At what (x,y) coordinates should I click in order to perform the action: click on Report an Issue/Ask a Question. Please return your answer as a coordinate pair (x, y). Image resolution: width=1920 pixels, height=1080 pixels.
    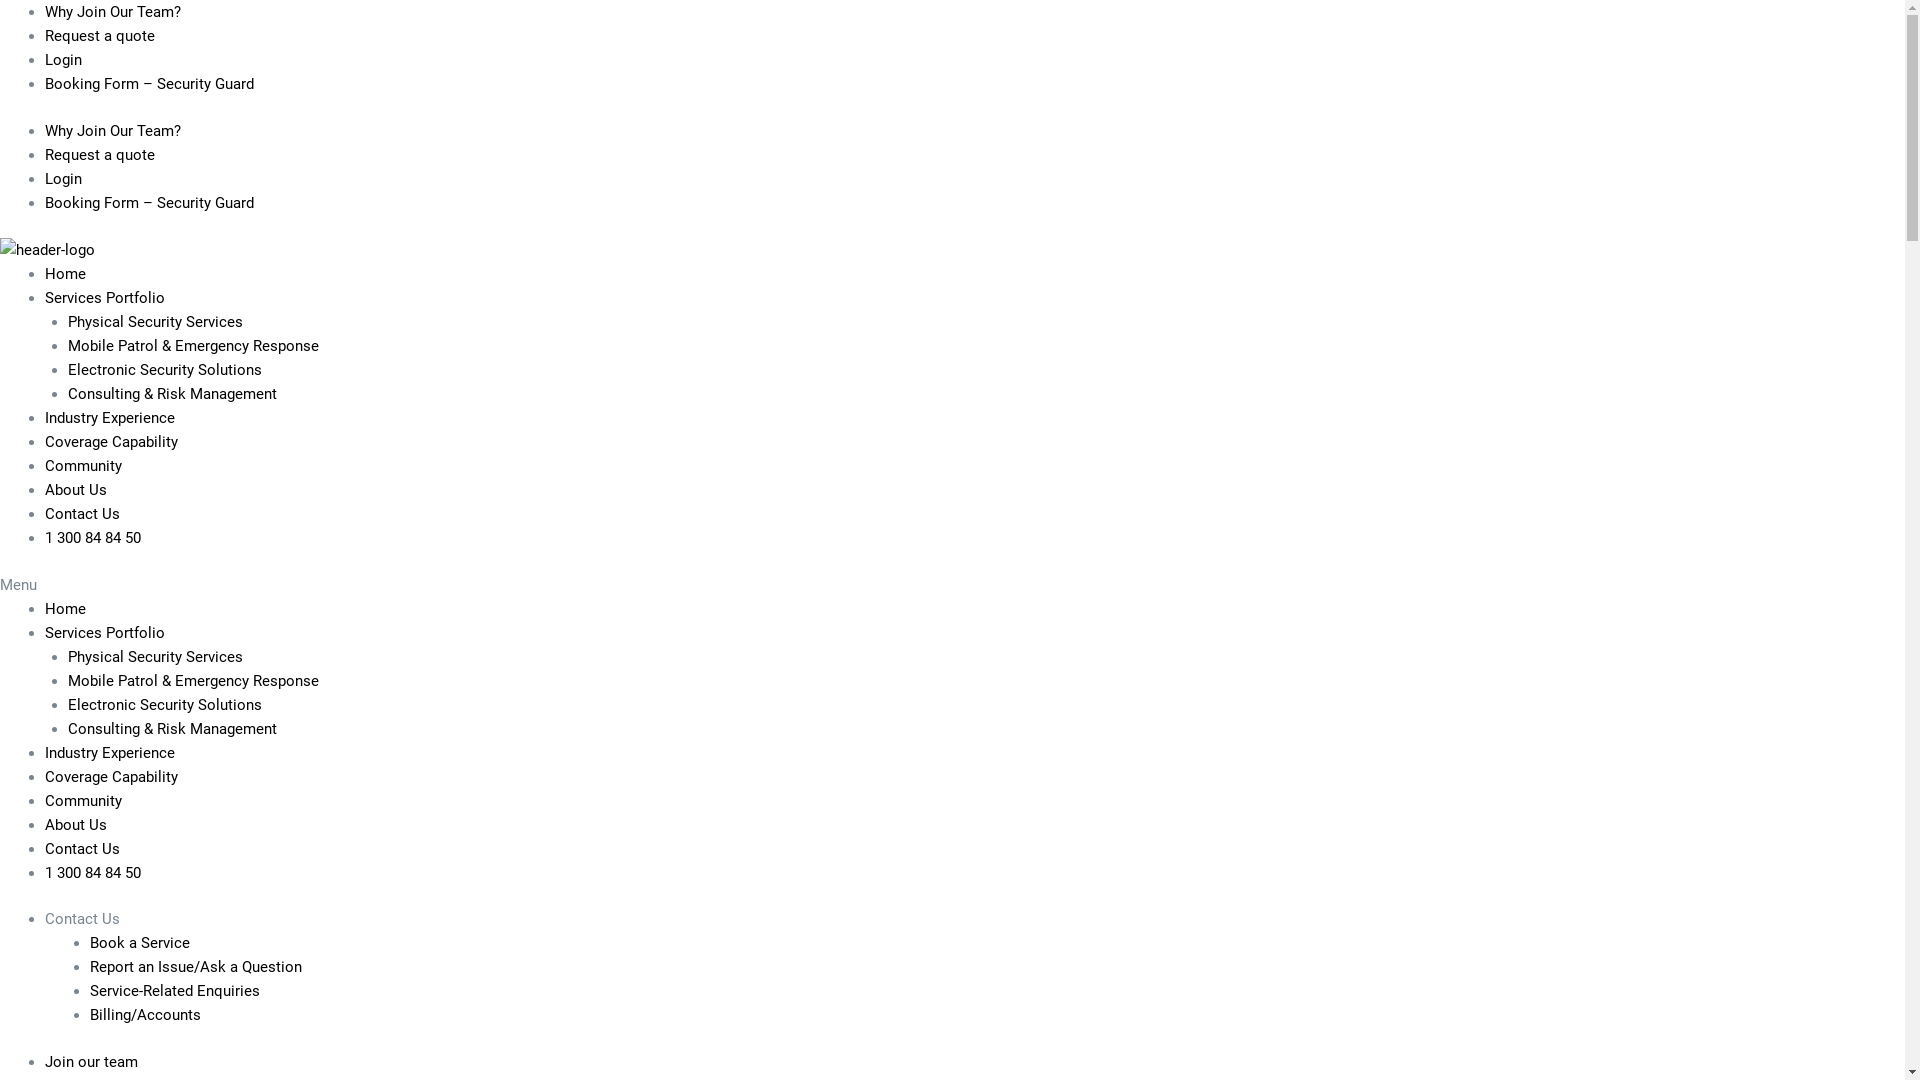
    Looking at the image, I should click on (196, 967).